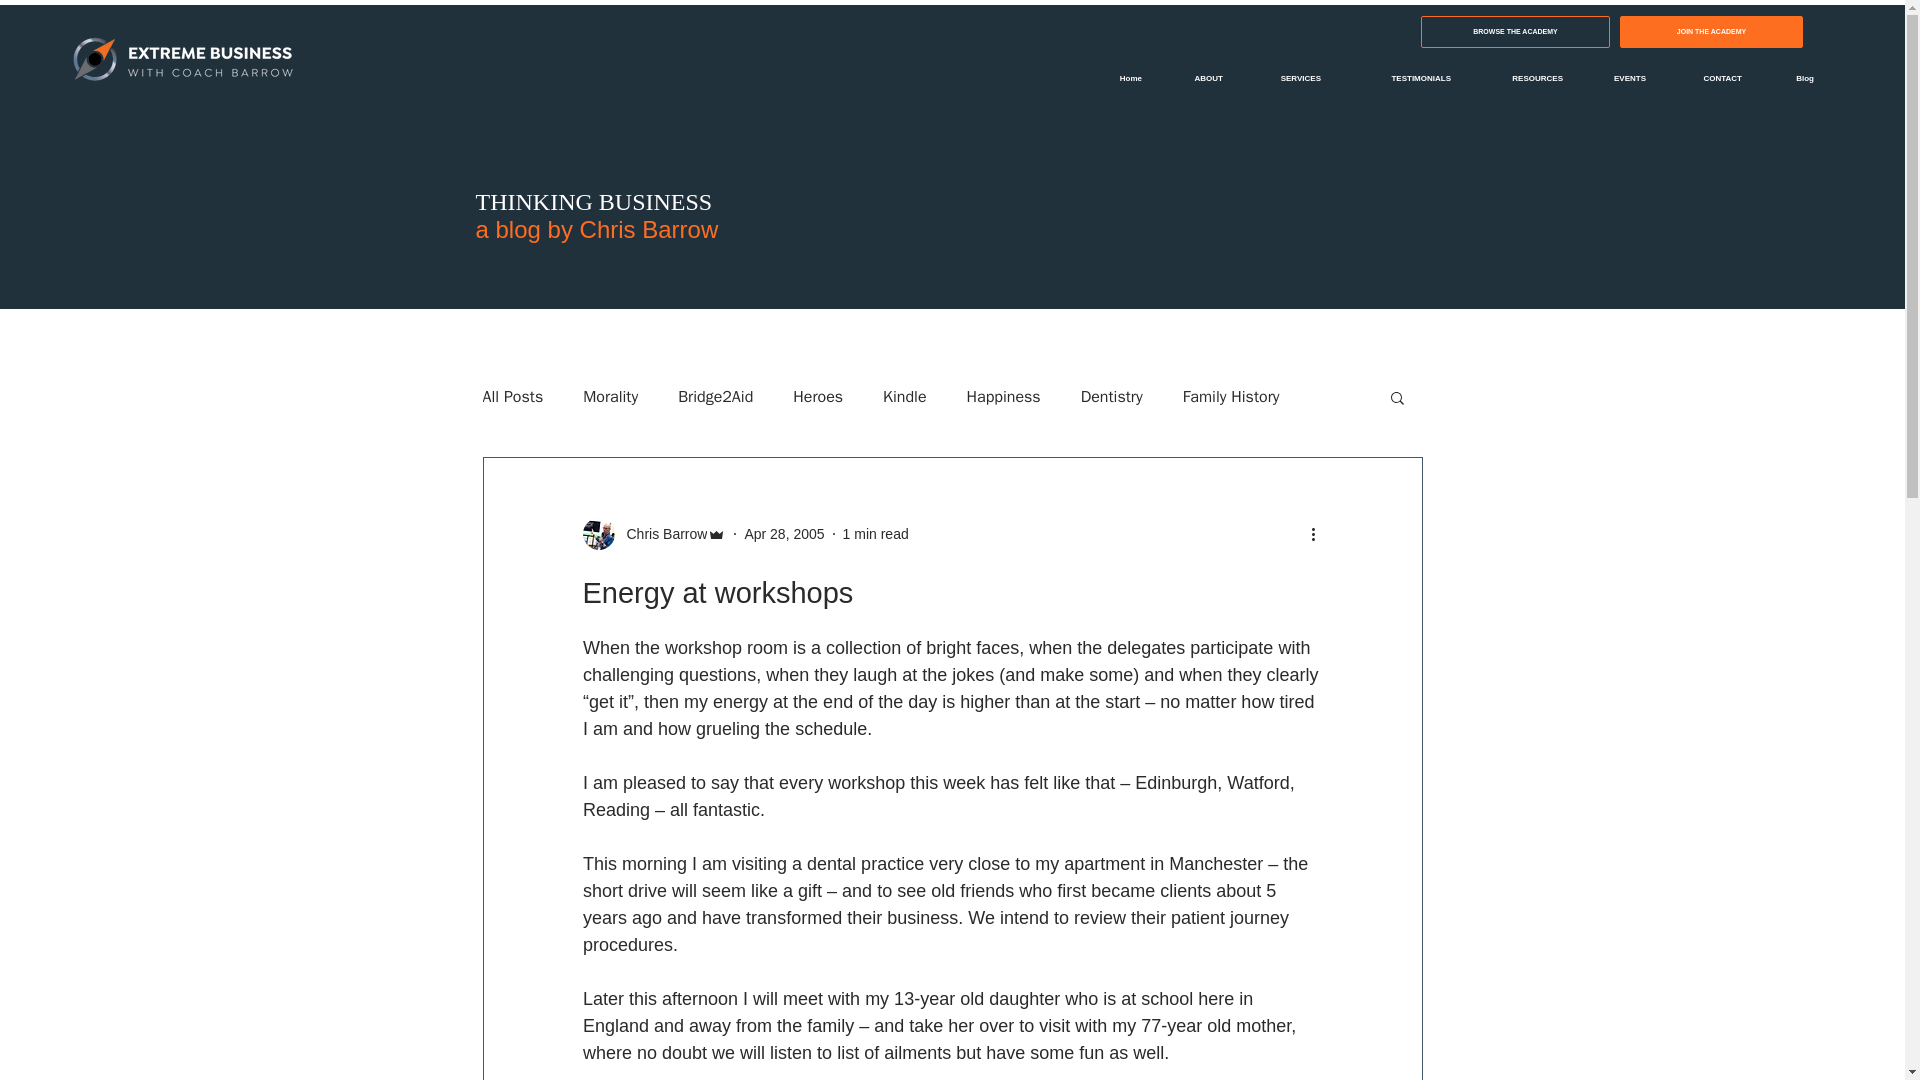 The image size is (1920, 1080). Describe the element at coordinates (875, 534) in the screenshot. I see `1 min read` at that location.